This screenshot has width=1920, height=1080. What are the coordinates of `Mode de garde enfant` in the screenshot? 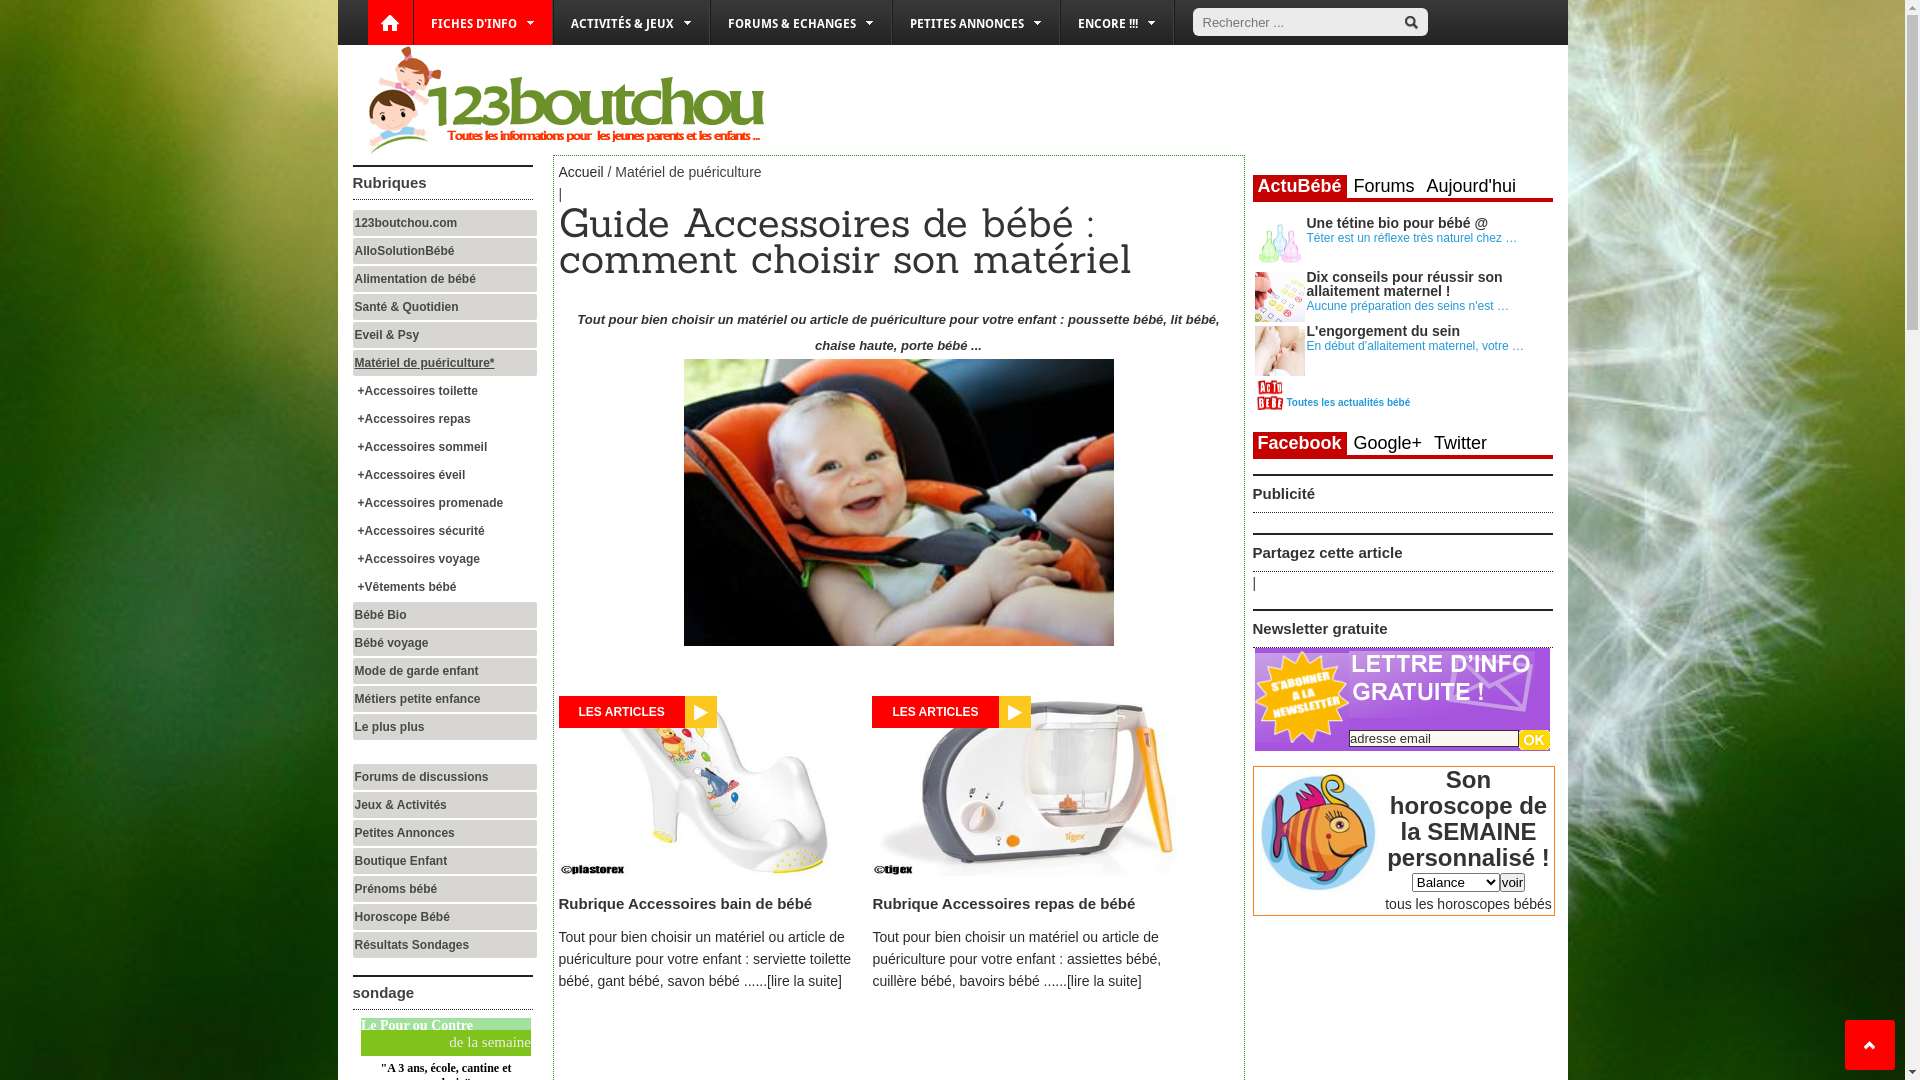 It's located at (444, 671).